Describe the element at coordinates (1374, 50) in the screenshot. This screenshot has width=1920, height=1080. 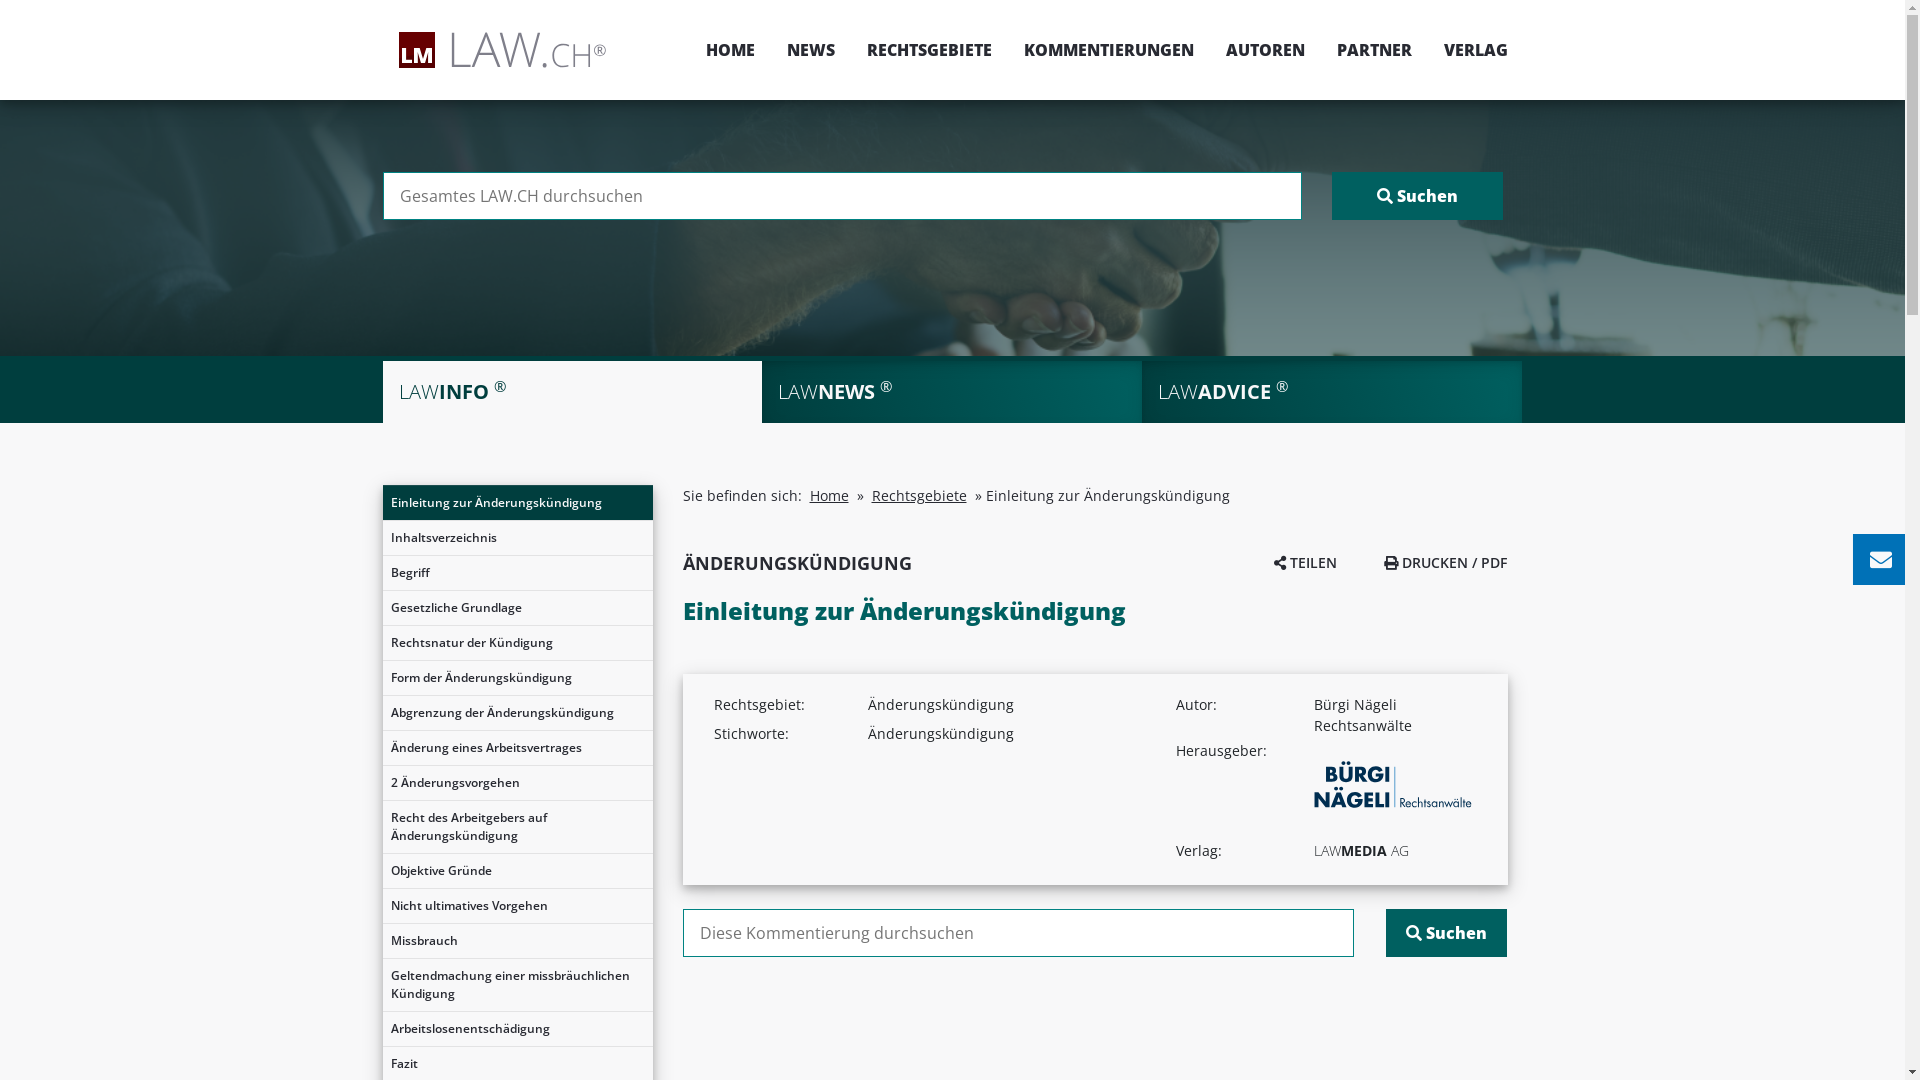
I see `PARTNER` at that location.